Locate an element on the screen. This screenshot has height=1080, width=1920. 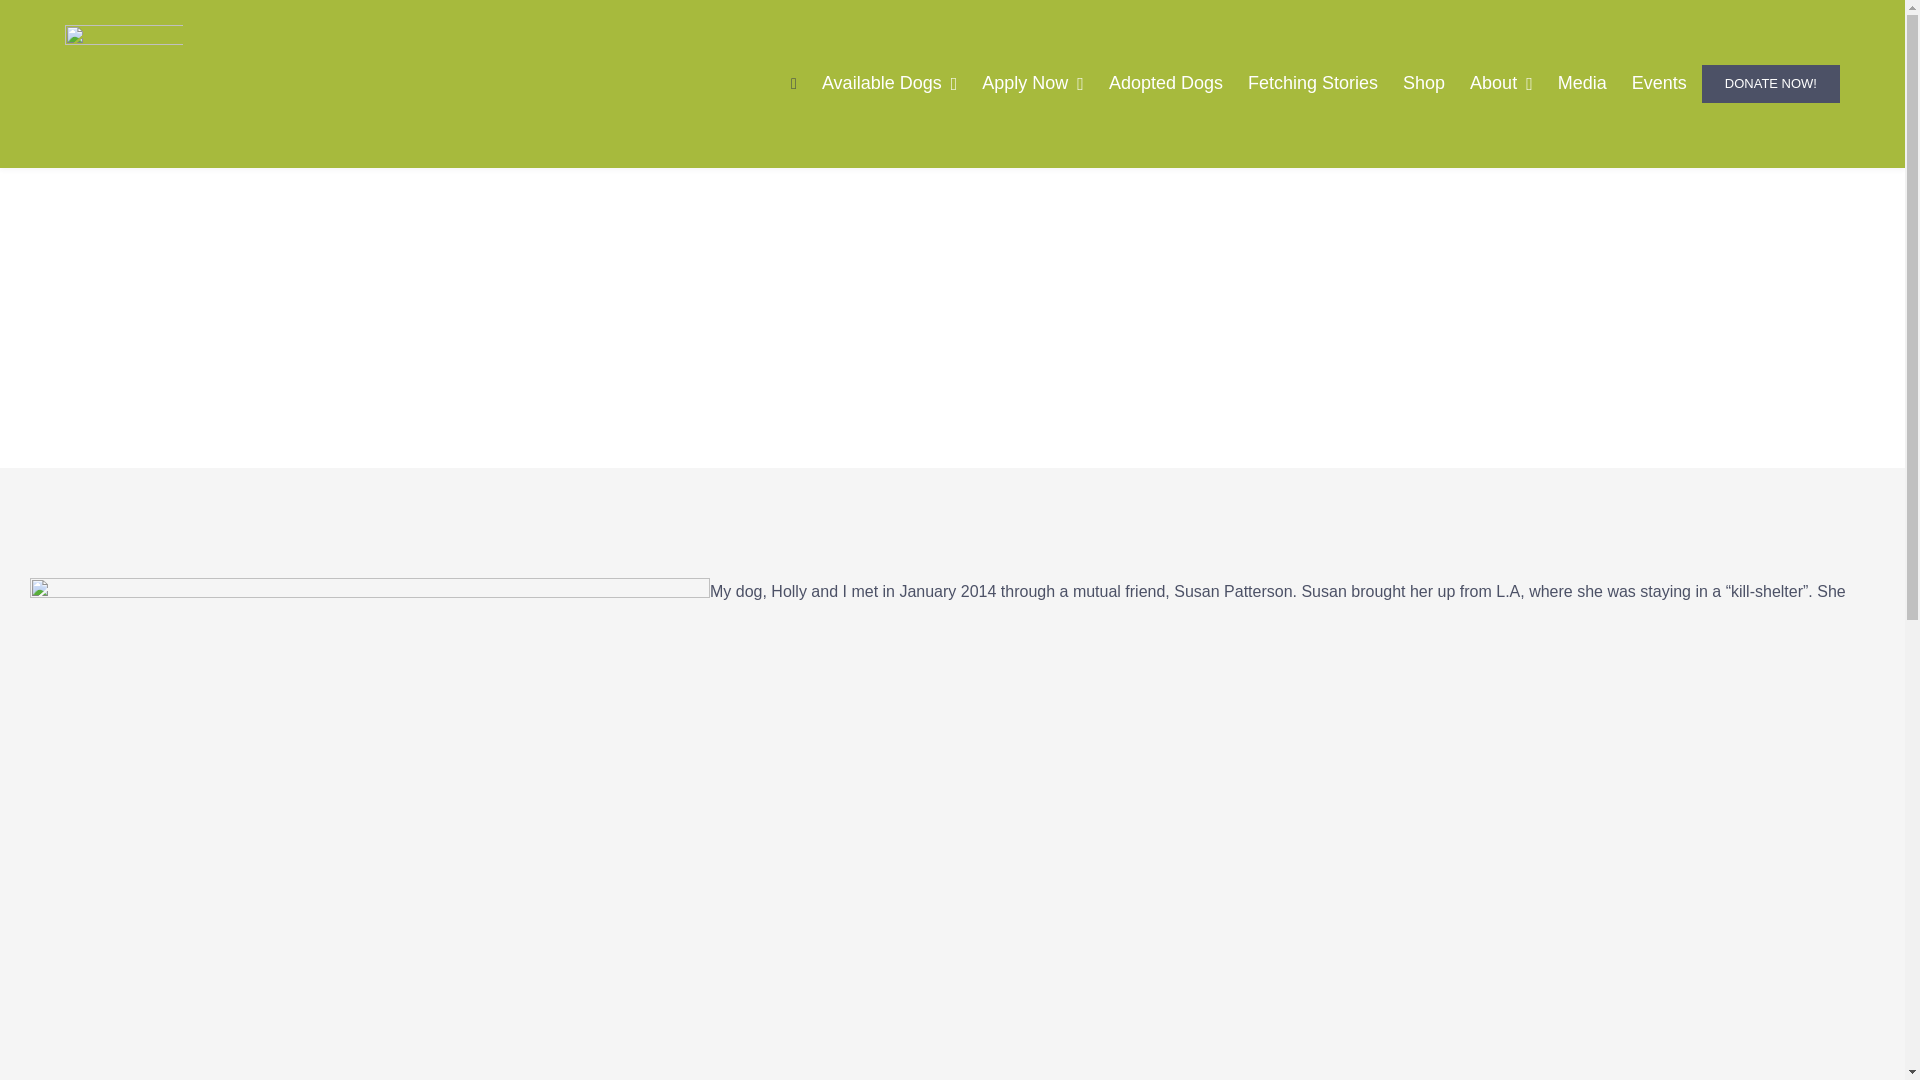
Adopted Dogs is located at coordinates (1165, 84).